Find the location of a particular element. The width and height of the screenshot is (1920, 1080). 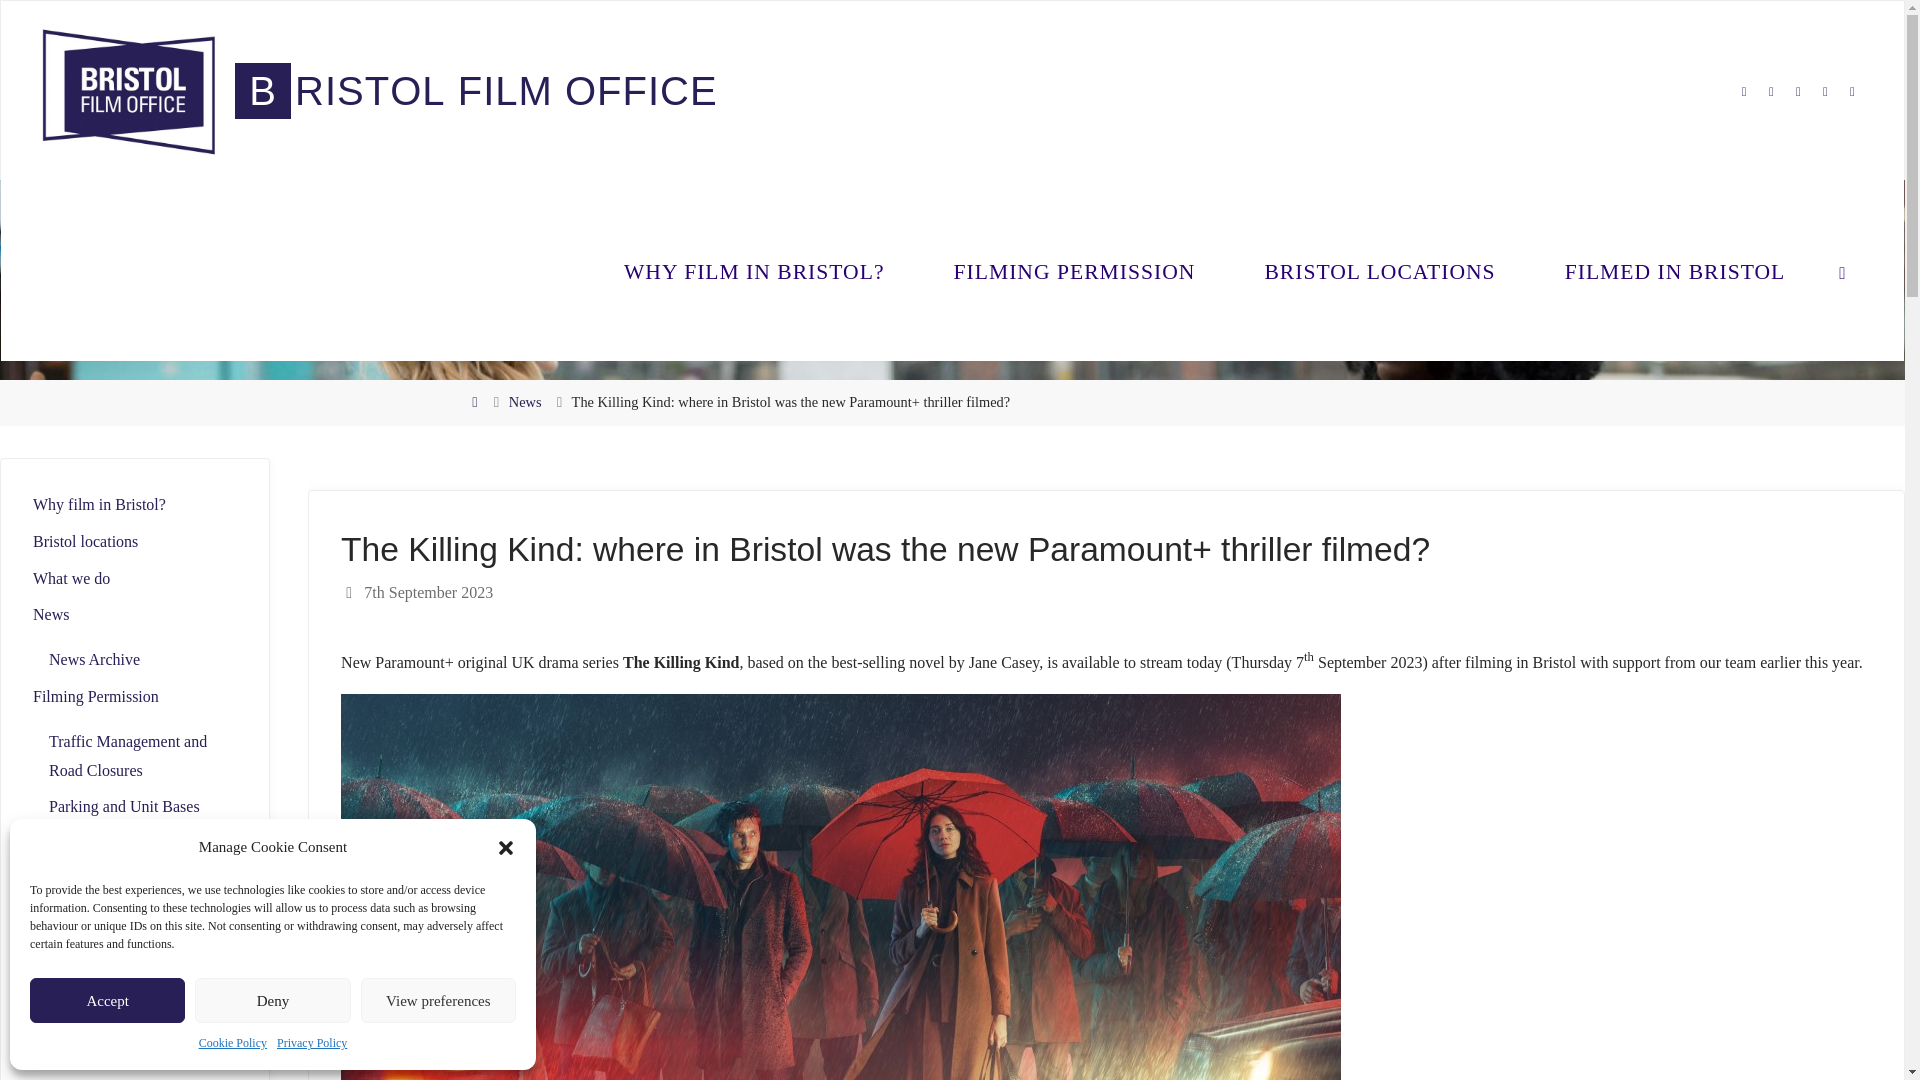

FILMED IN BRISTOL is located at coordinates (1675, 270).